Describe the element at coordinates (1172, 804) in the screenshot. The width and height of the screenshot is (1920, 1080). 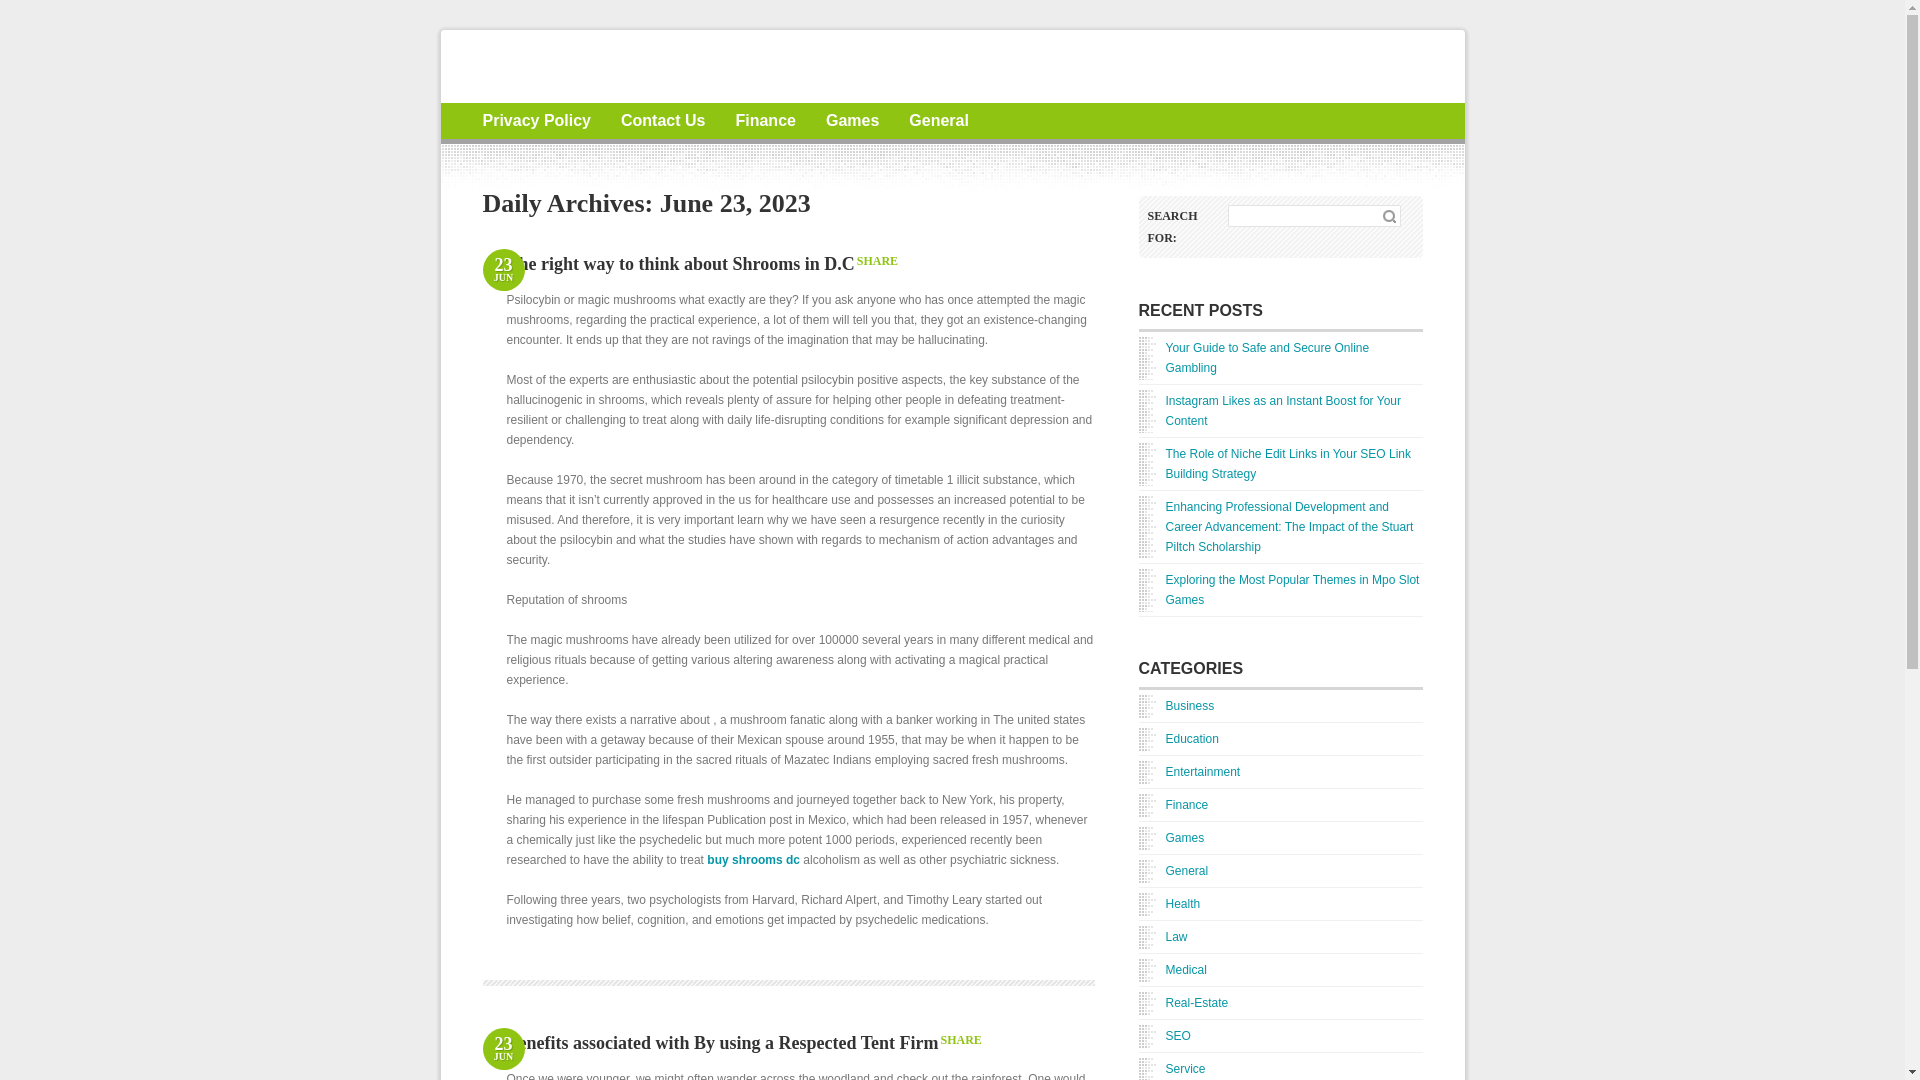
I see `Finance` at that location.